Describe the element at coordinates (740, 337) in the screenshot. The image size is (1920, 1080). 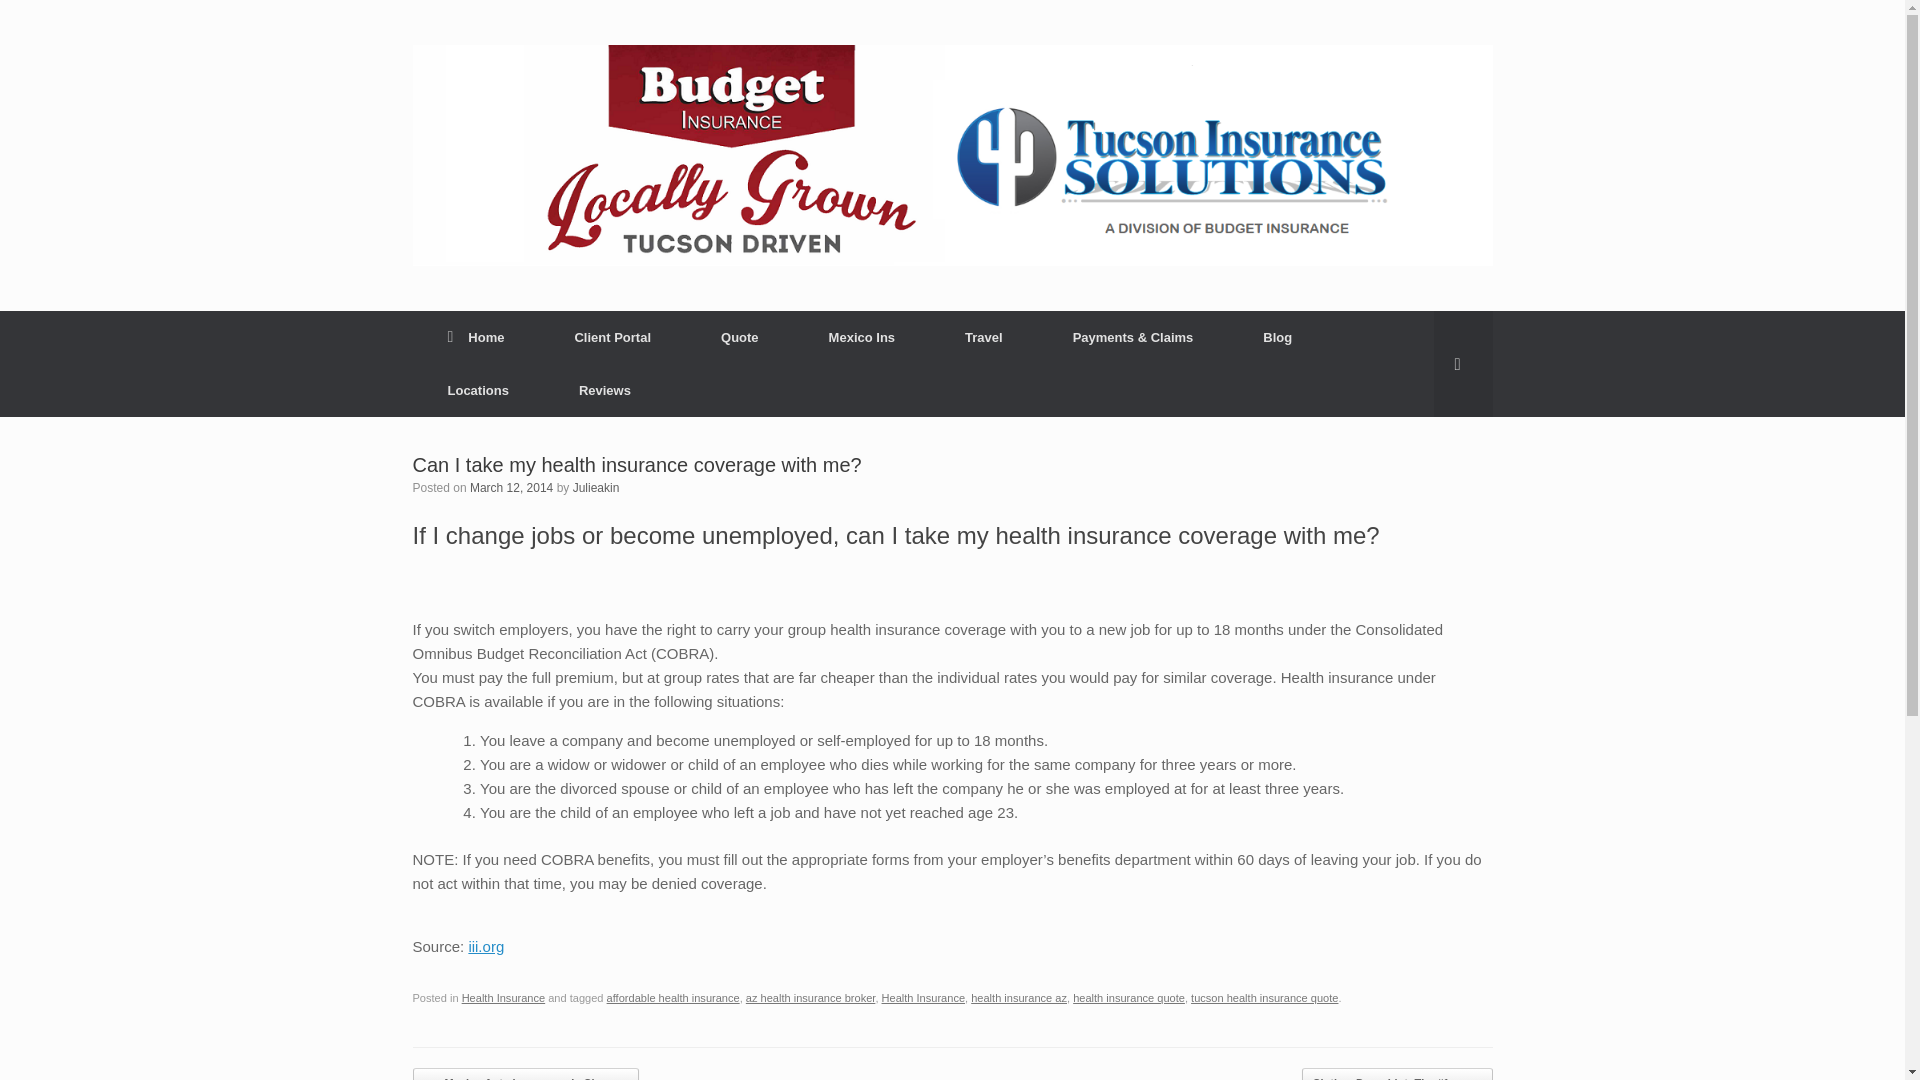
I see `Quote` at that location.